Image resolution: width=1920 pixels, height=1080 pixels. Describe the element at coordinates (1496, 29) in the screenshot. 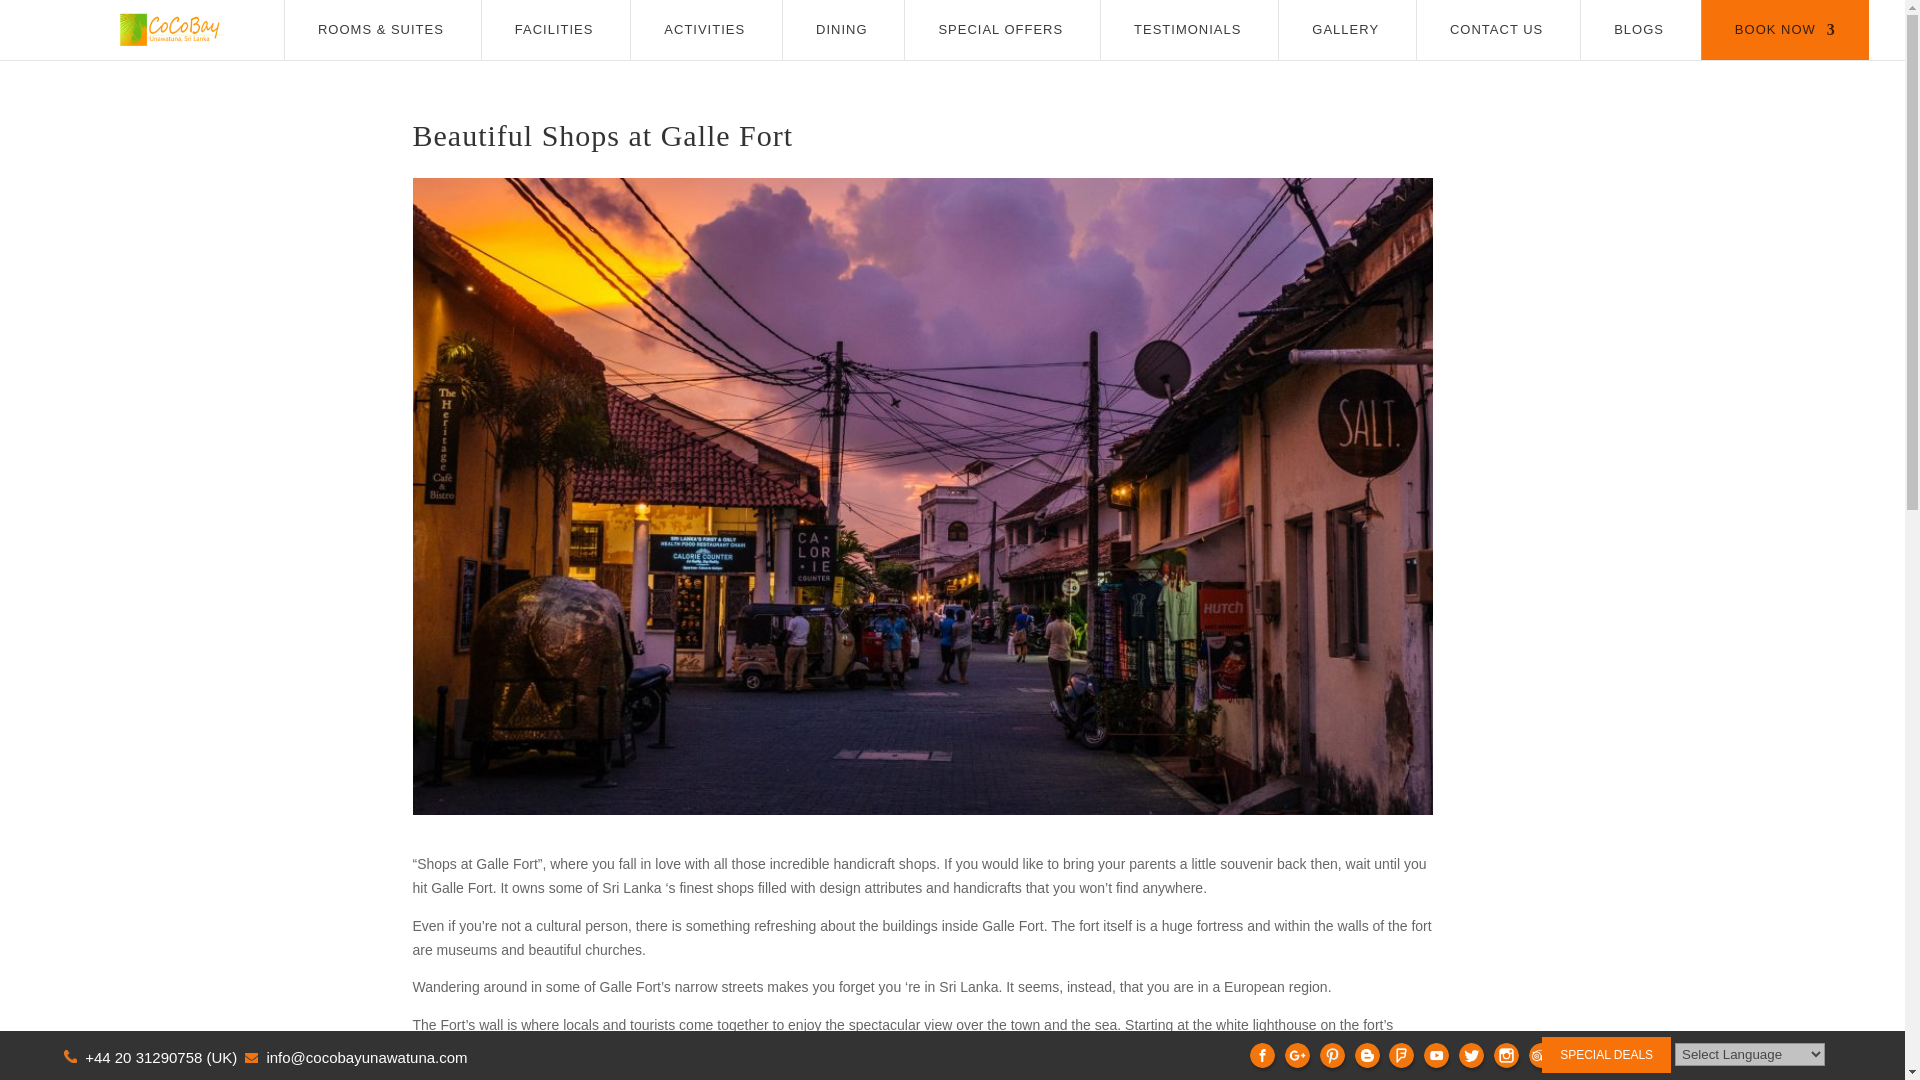

I see `CONTACT US` at that location.